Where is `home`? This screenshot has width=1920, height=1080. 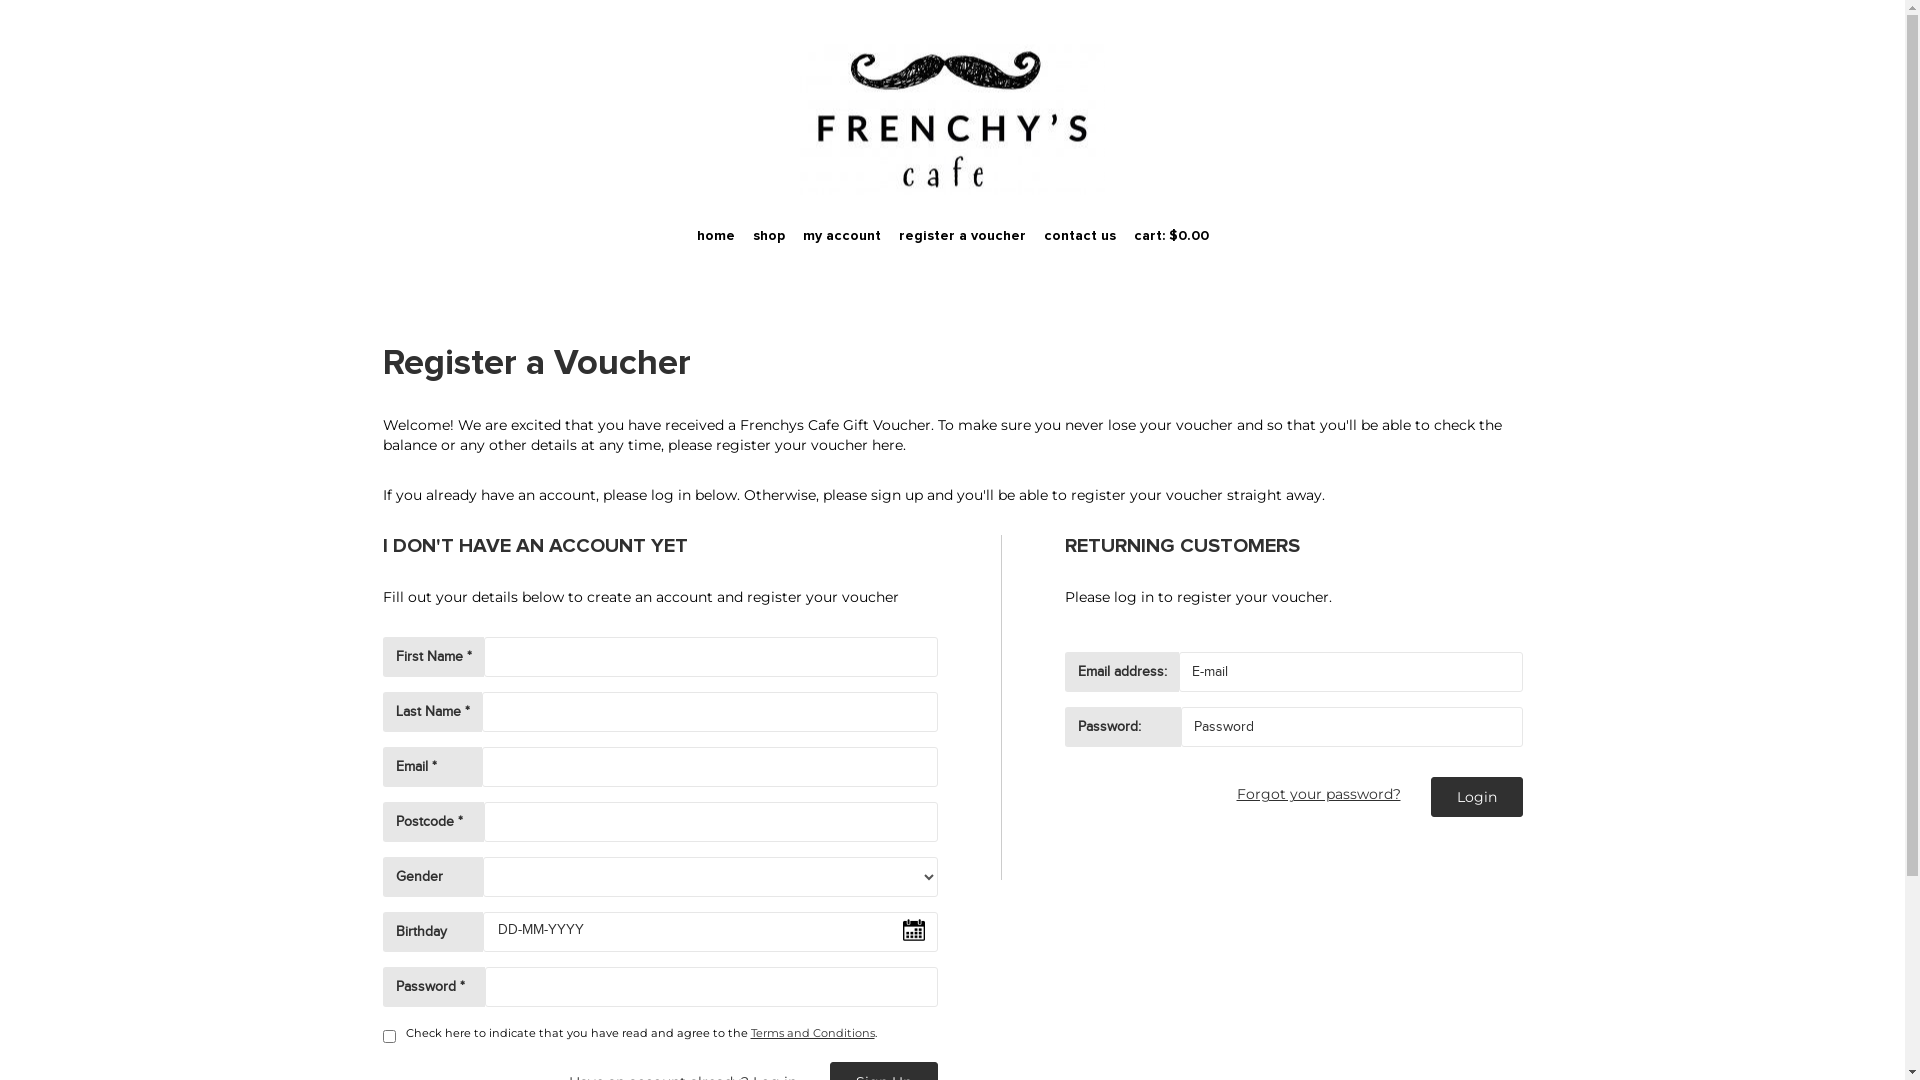
home is located at coordinates (716, 236).